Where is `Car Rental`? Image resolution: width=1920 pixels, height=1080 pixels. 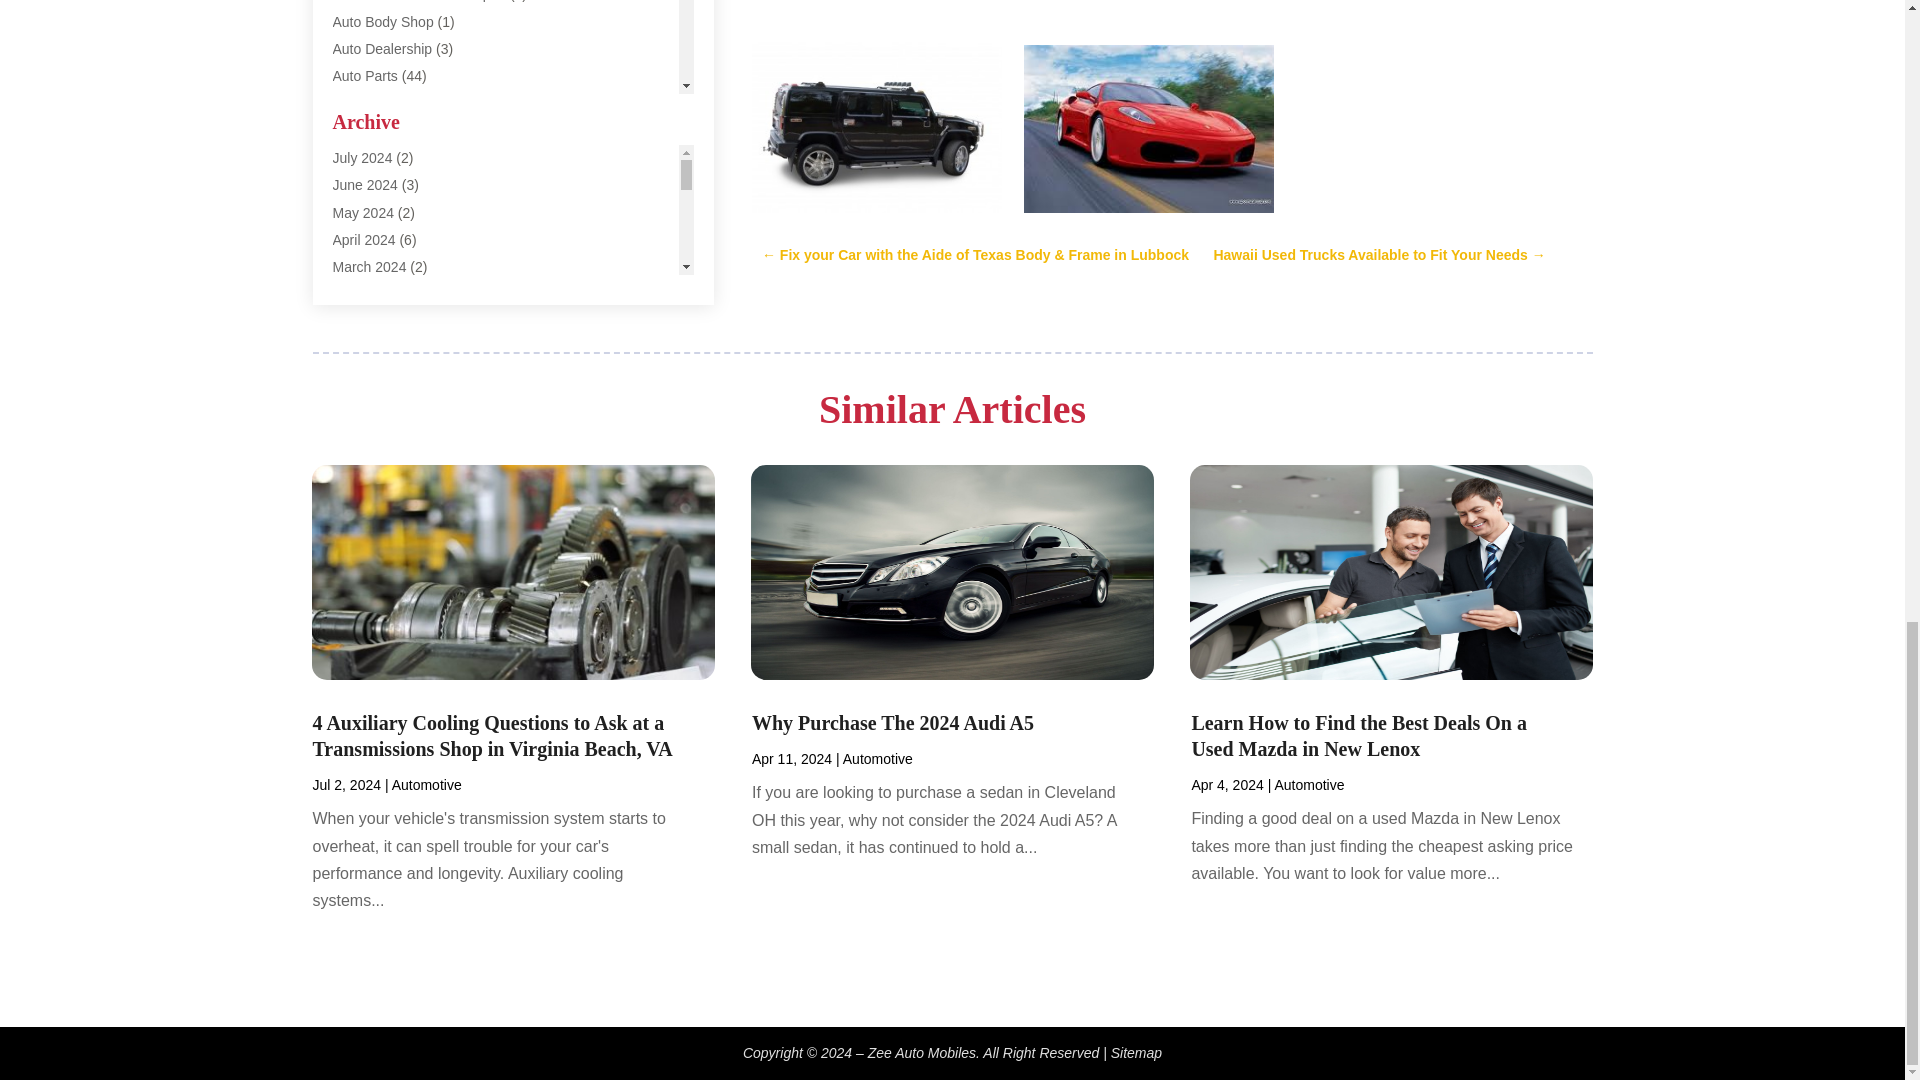 Car Rental is located at coordinates (366, 457).